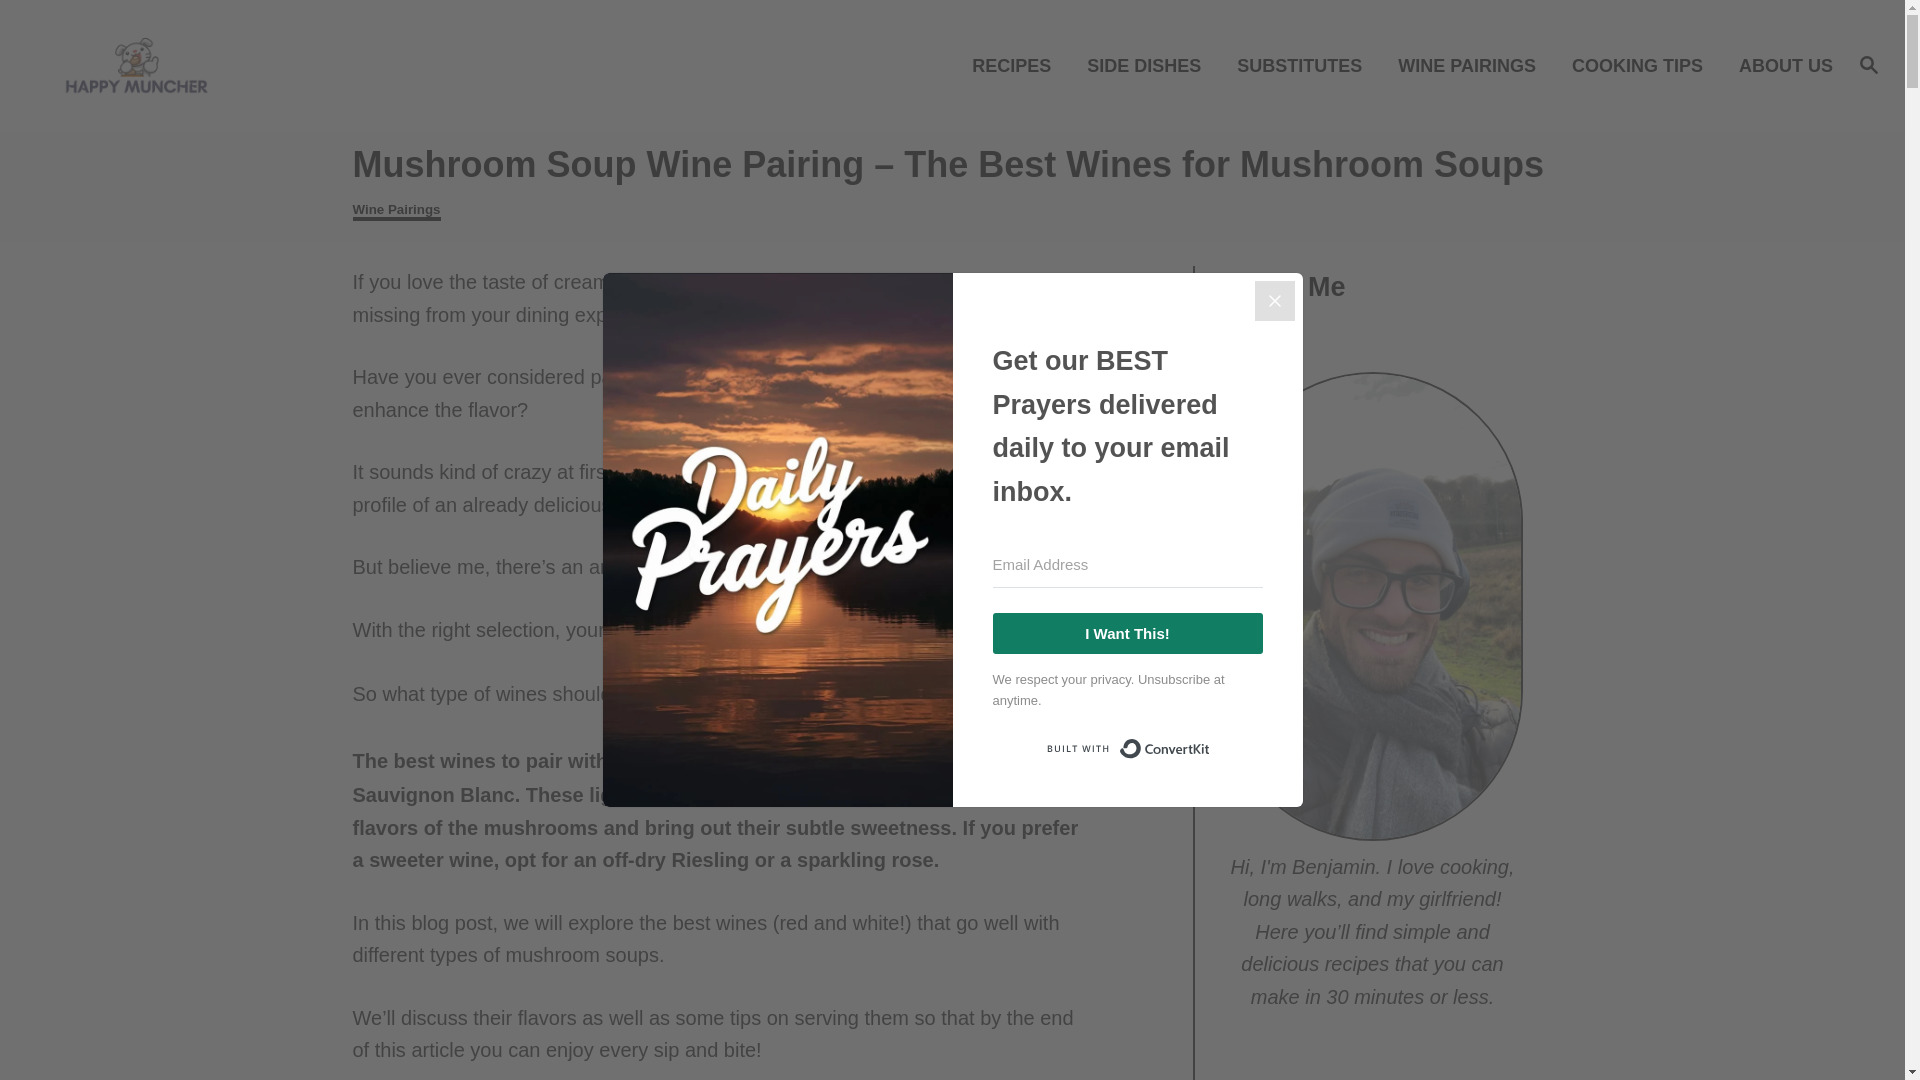  What do you see at coordinates (1642, 64) in the screenshot?
I see `COOKING TIPS` at bounding box center [1642, 64].